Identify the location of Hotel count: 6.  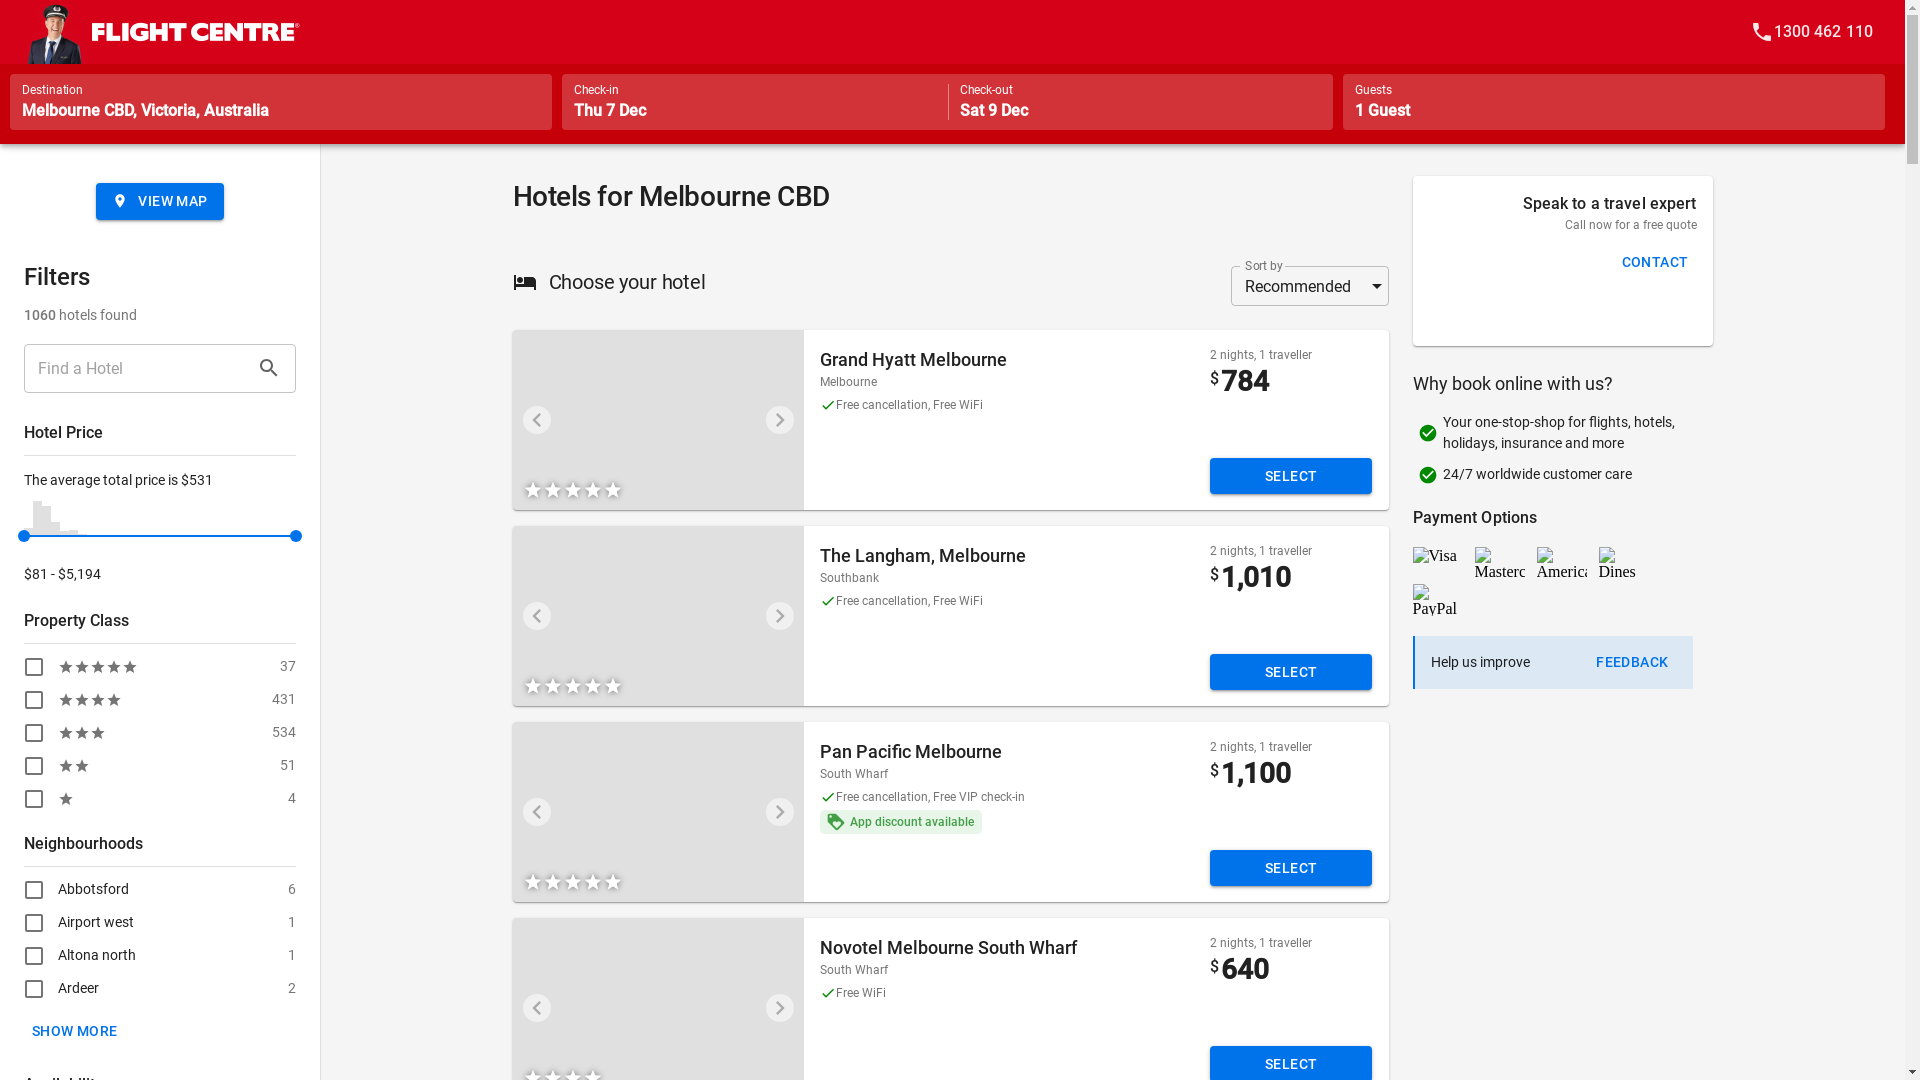
(82, 534).